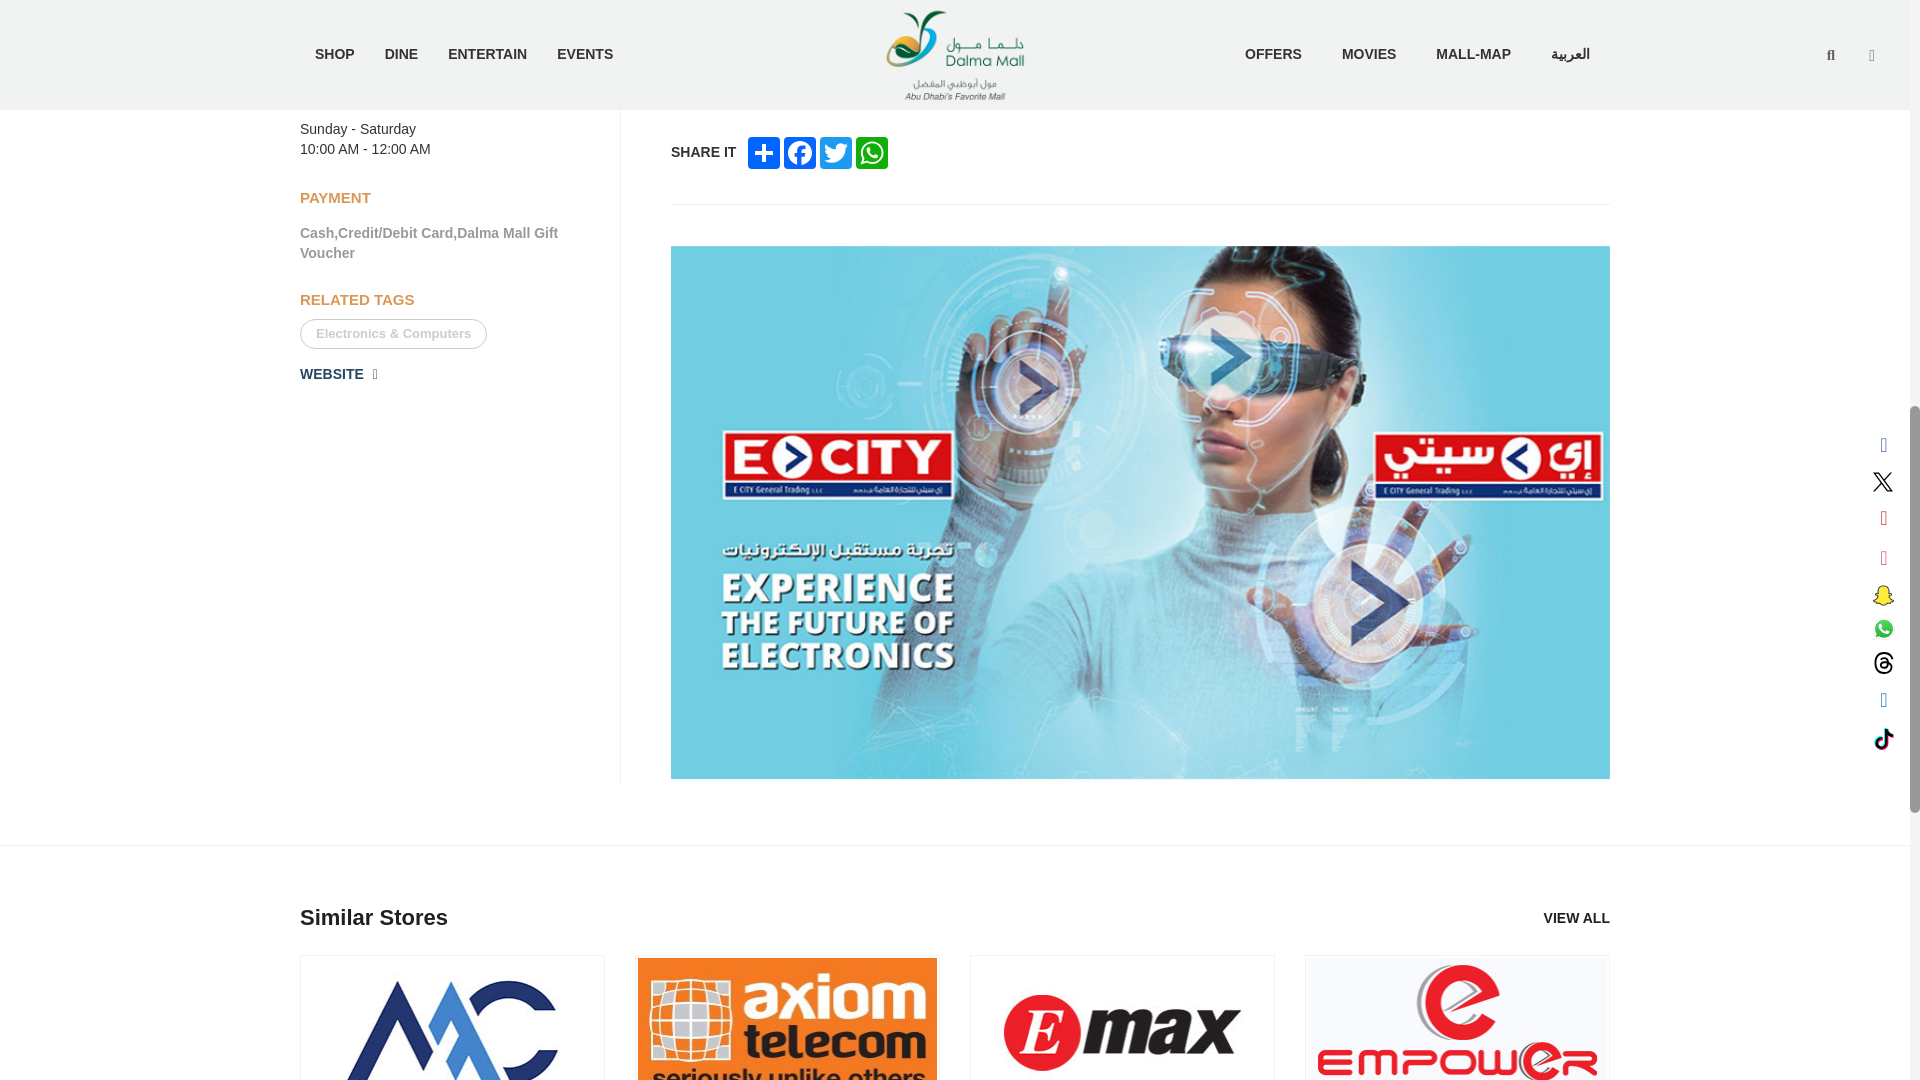 This screenshot has width=1920, height=1080. Describe the element at coordinates (338, 374) in the screenshot. I see `WEBSITE` at that location.